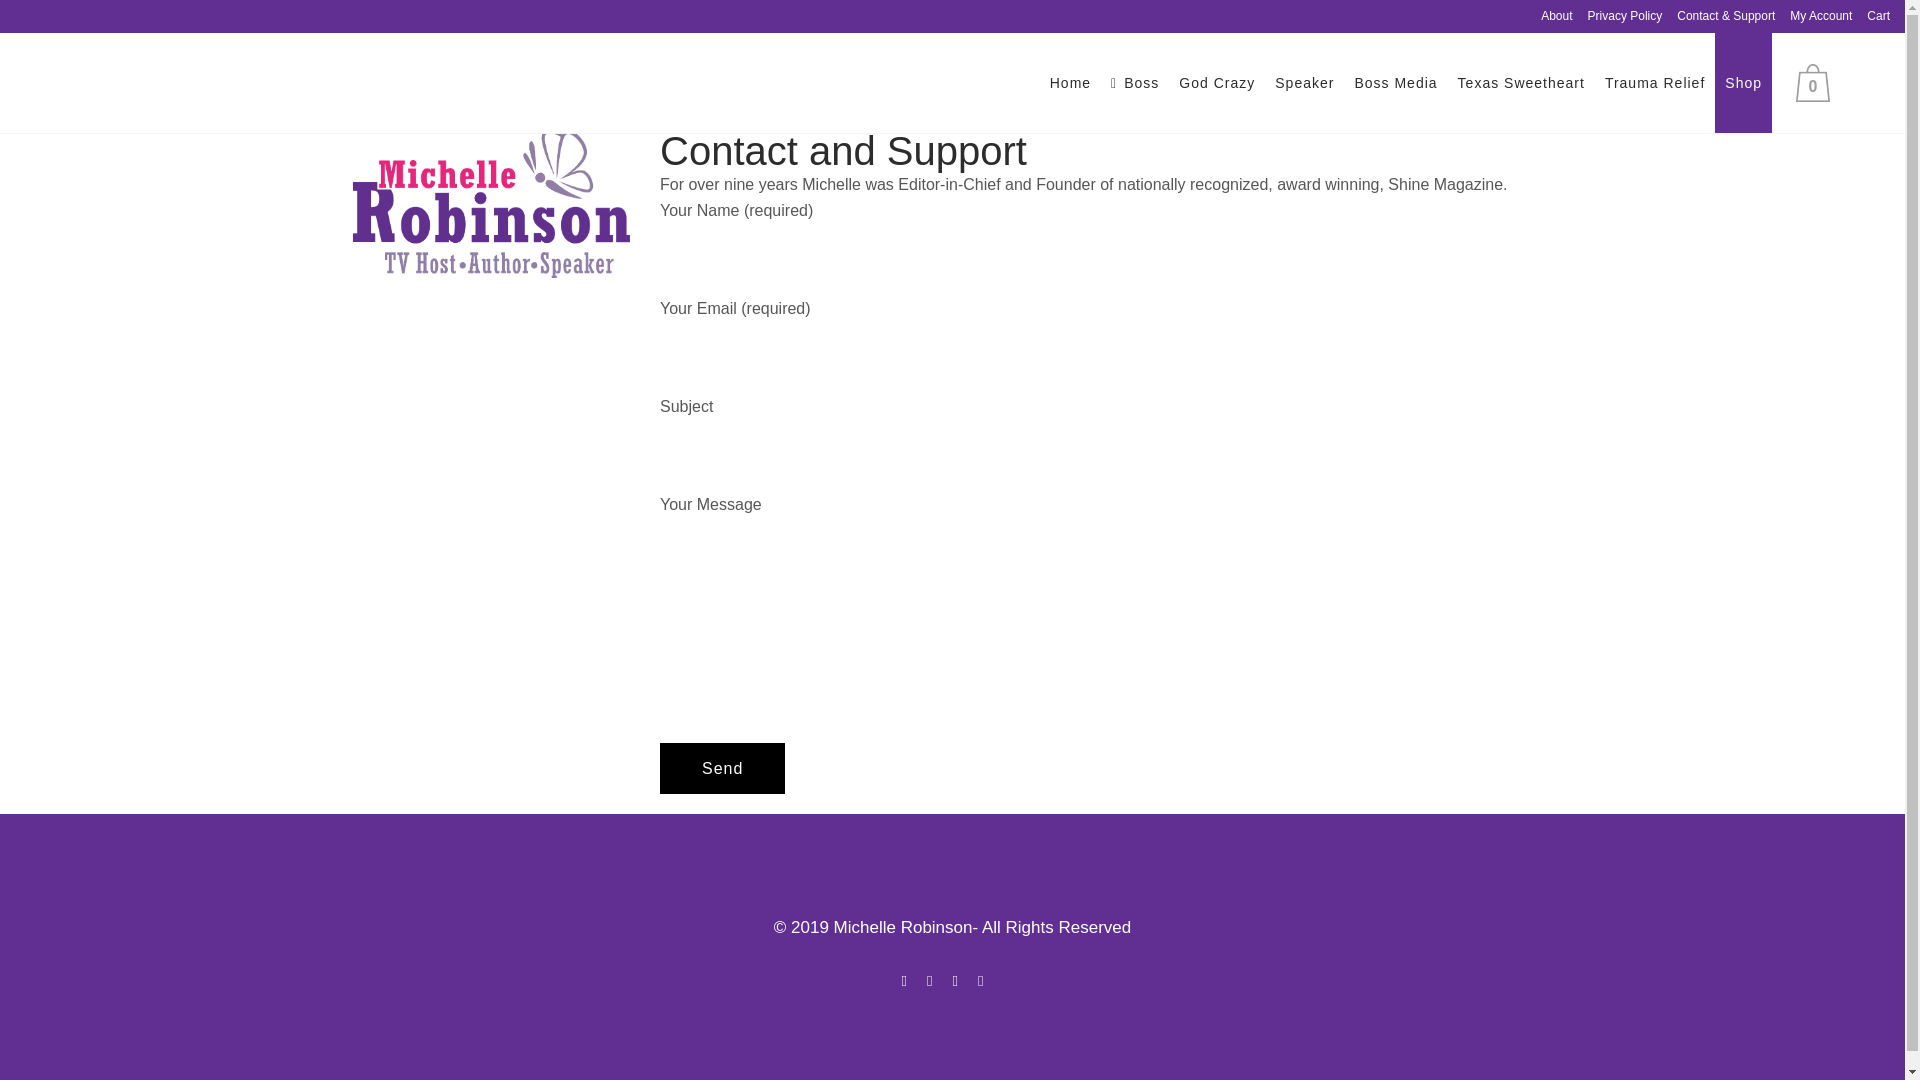 This screenshot has height=1080, width=1920. I want to click on God Crazy, so click(1217, 82).